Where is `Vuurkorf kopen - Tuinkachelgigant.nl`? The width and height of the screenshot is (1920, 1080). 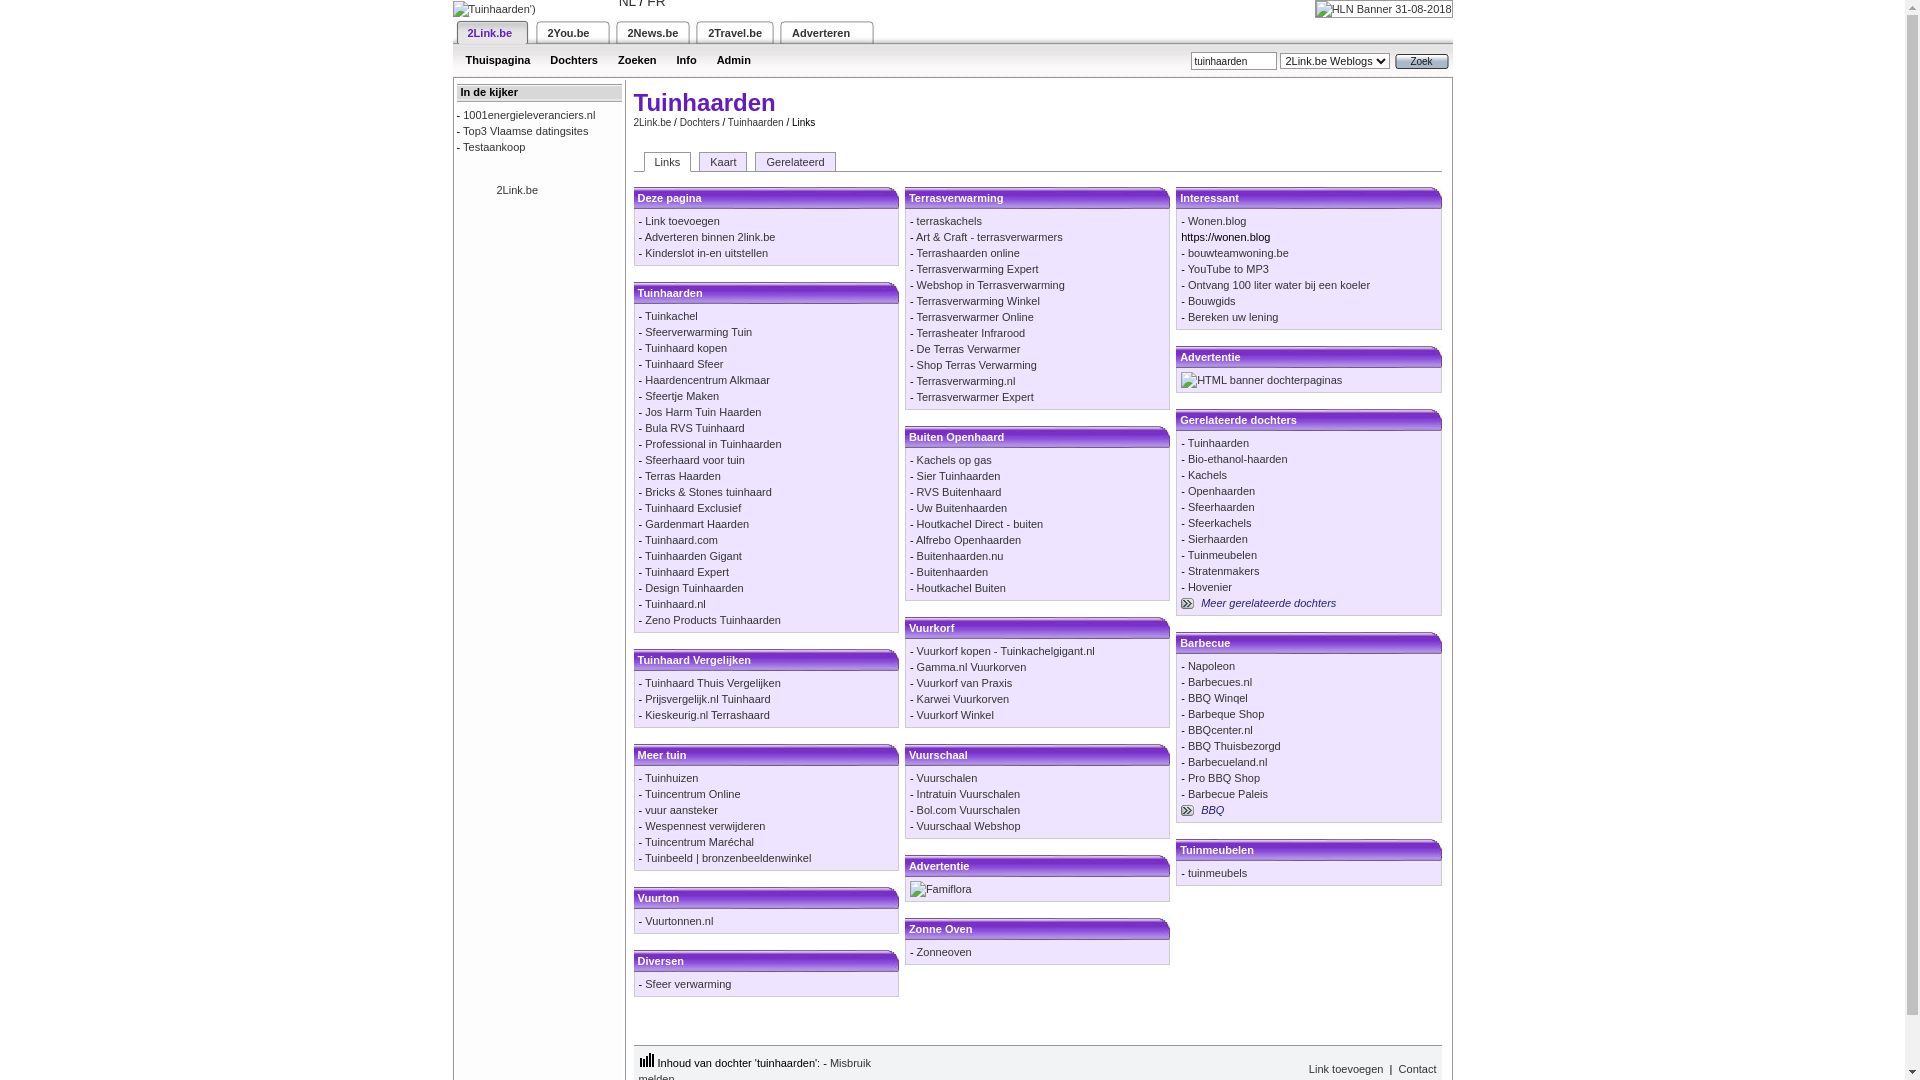
Vuurkorf kopen - Tuinkachelgigant.nl is located at coordinates (1006, 651).